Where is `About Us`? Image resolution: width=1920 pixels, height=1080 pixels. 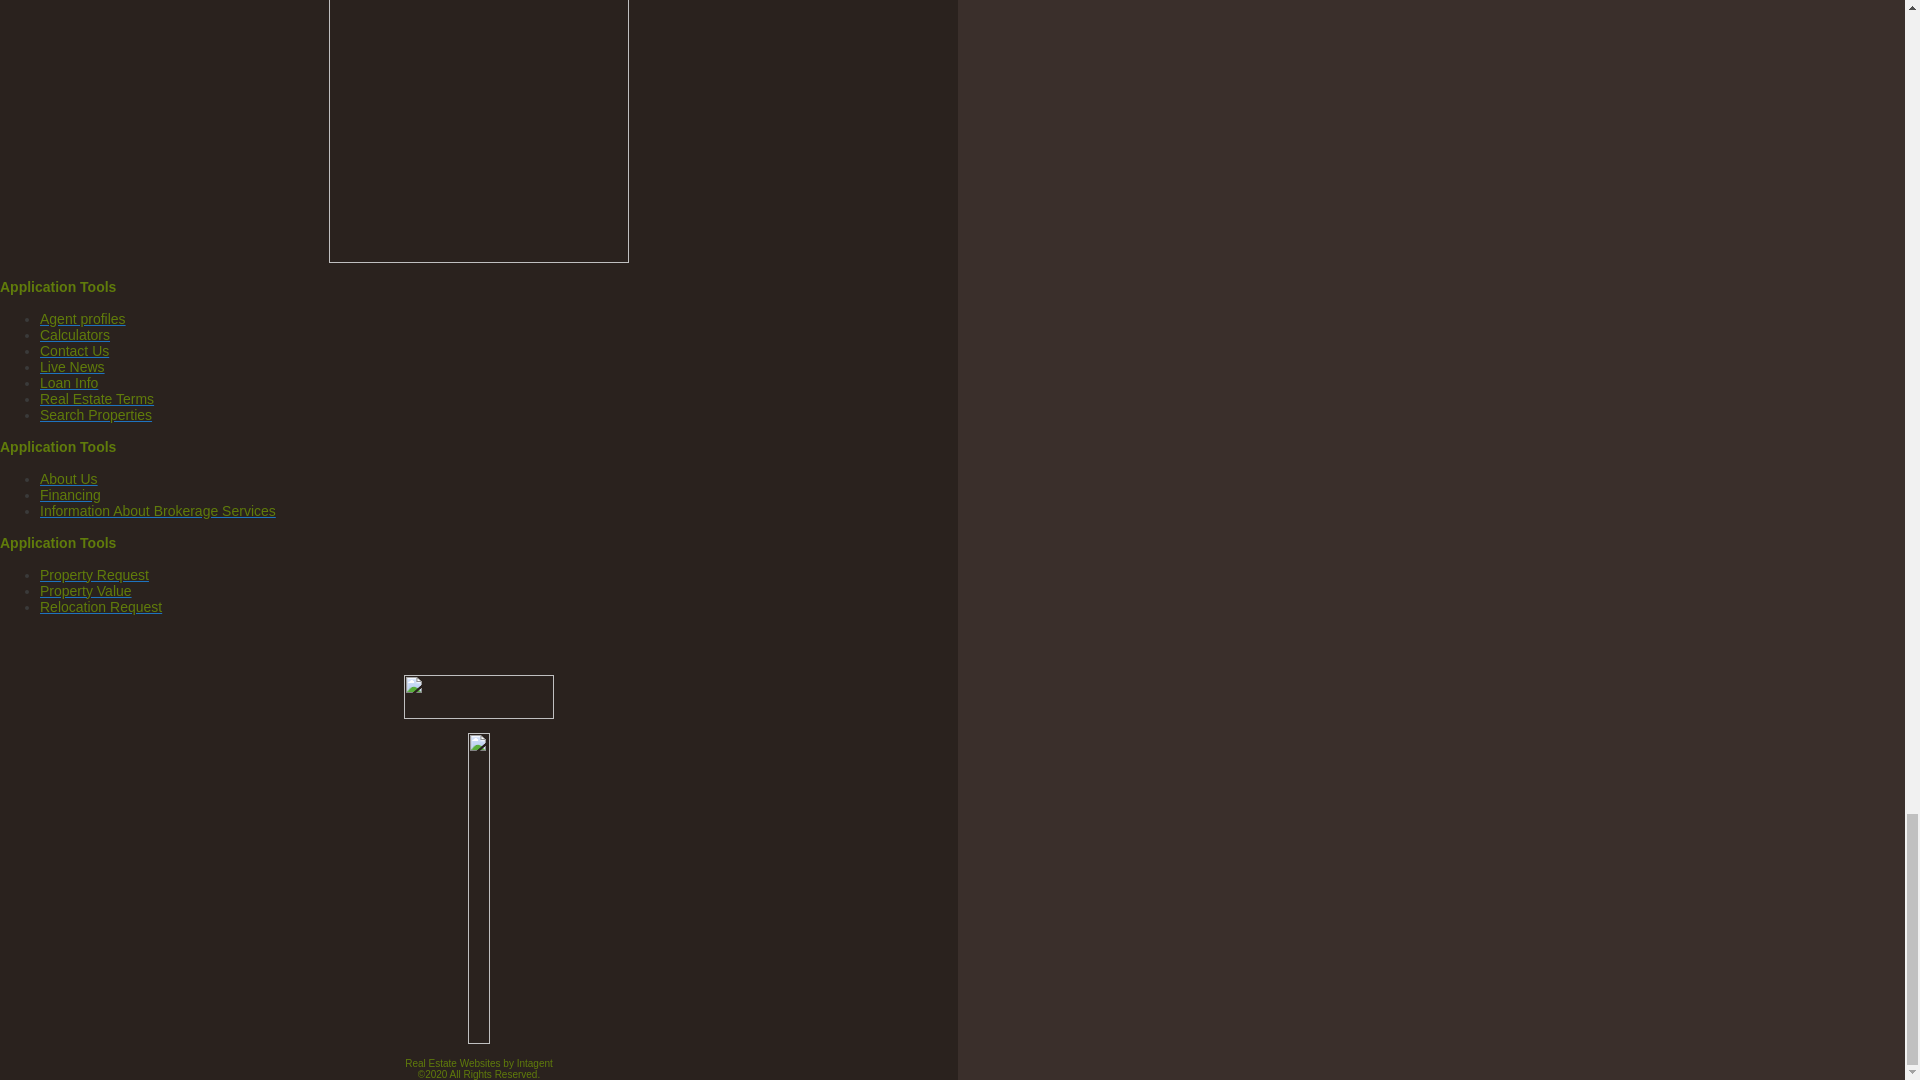 About Us is located at coordinates (68, 478).